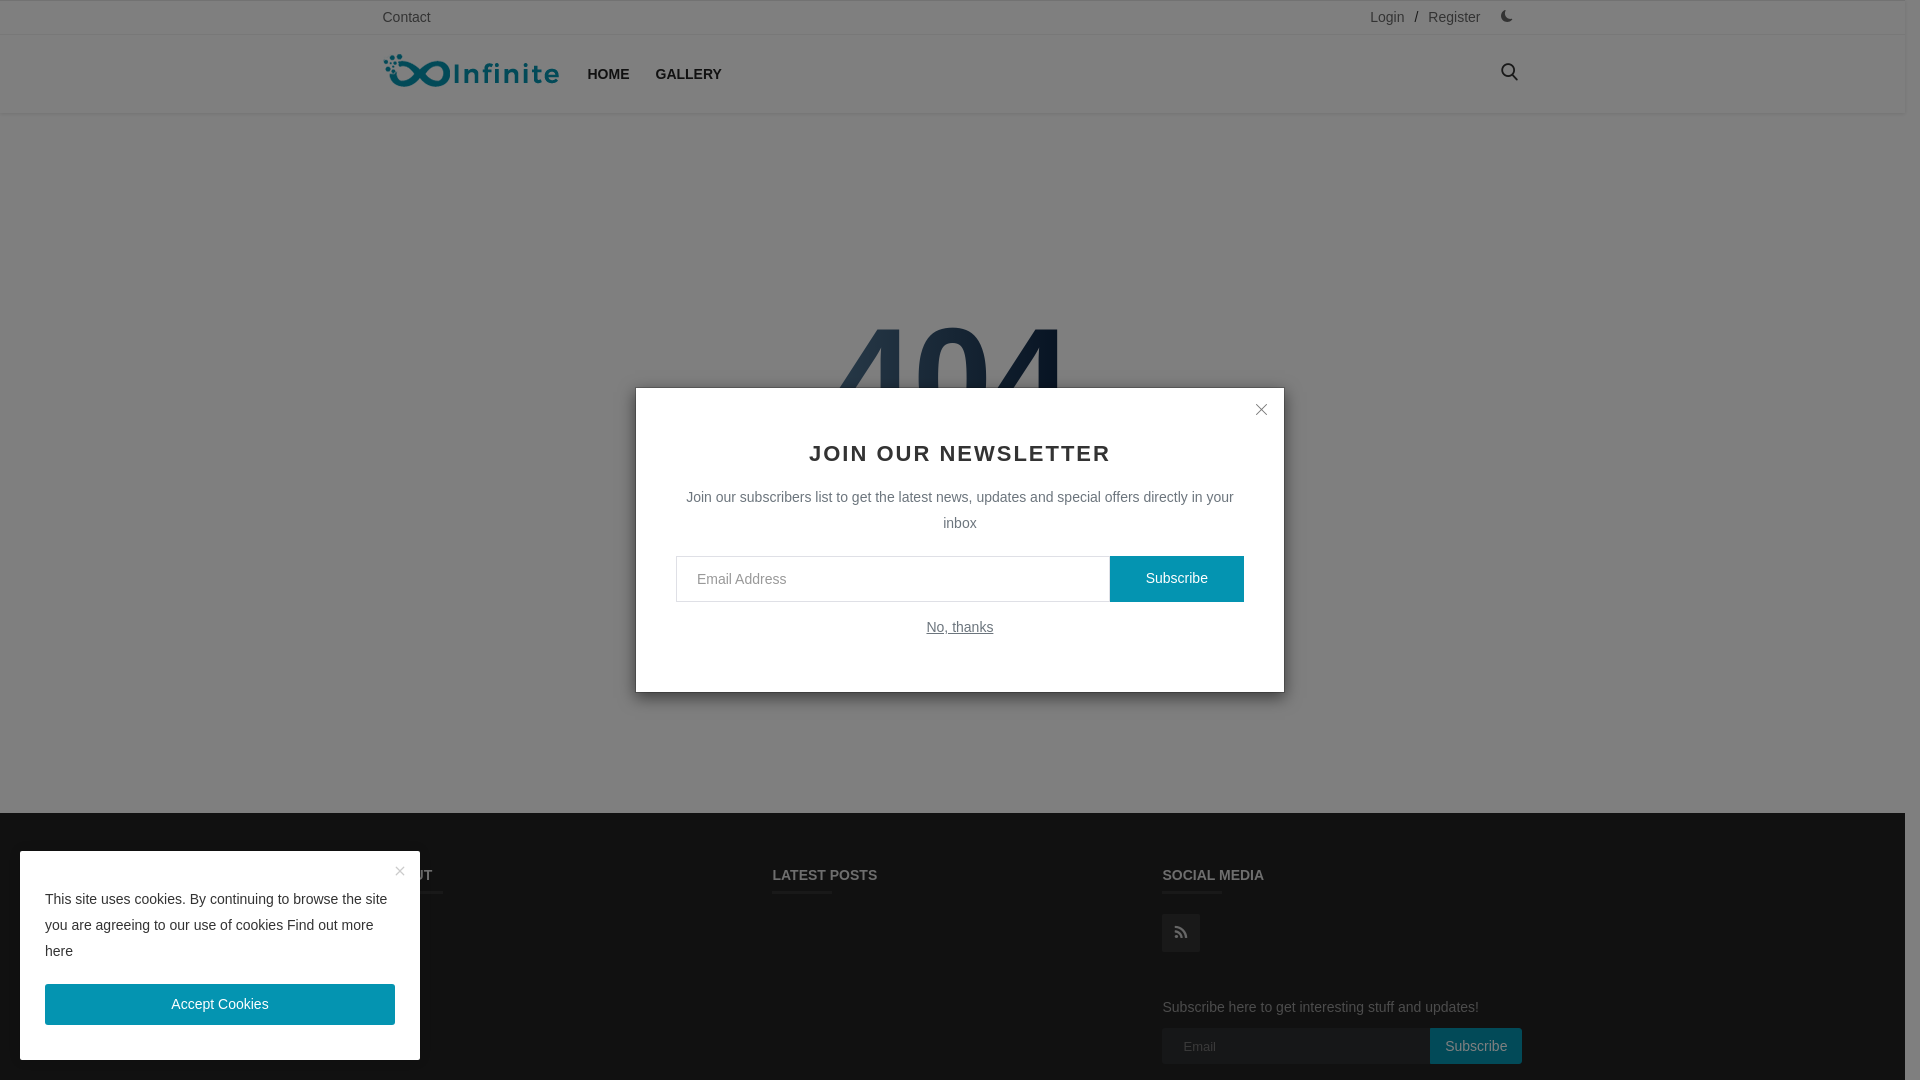  I want to click on Register, so click(1454, 17).